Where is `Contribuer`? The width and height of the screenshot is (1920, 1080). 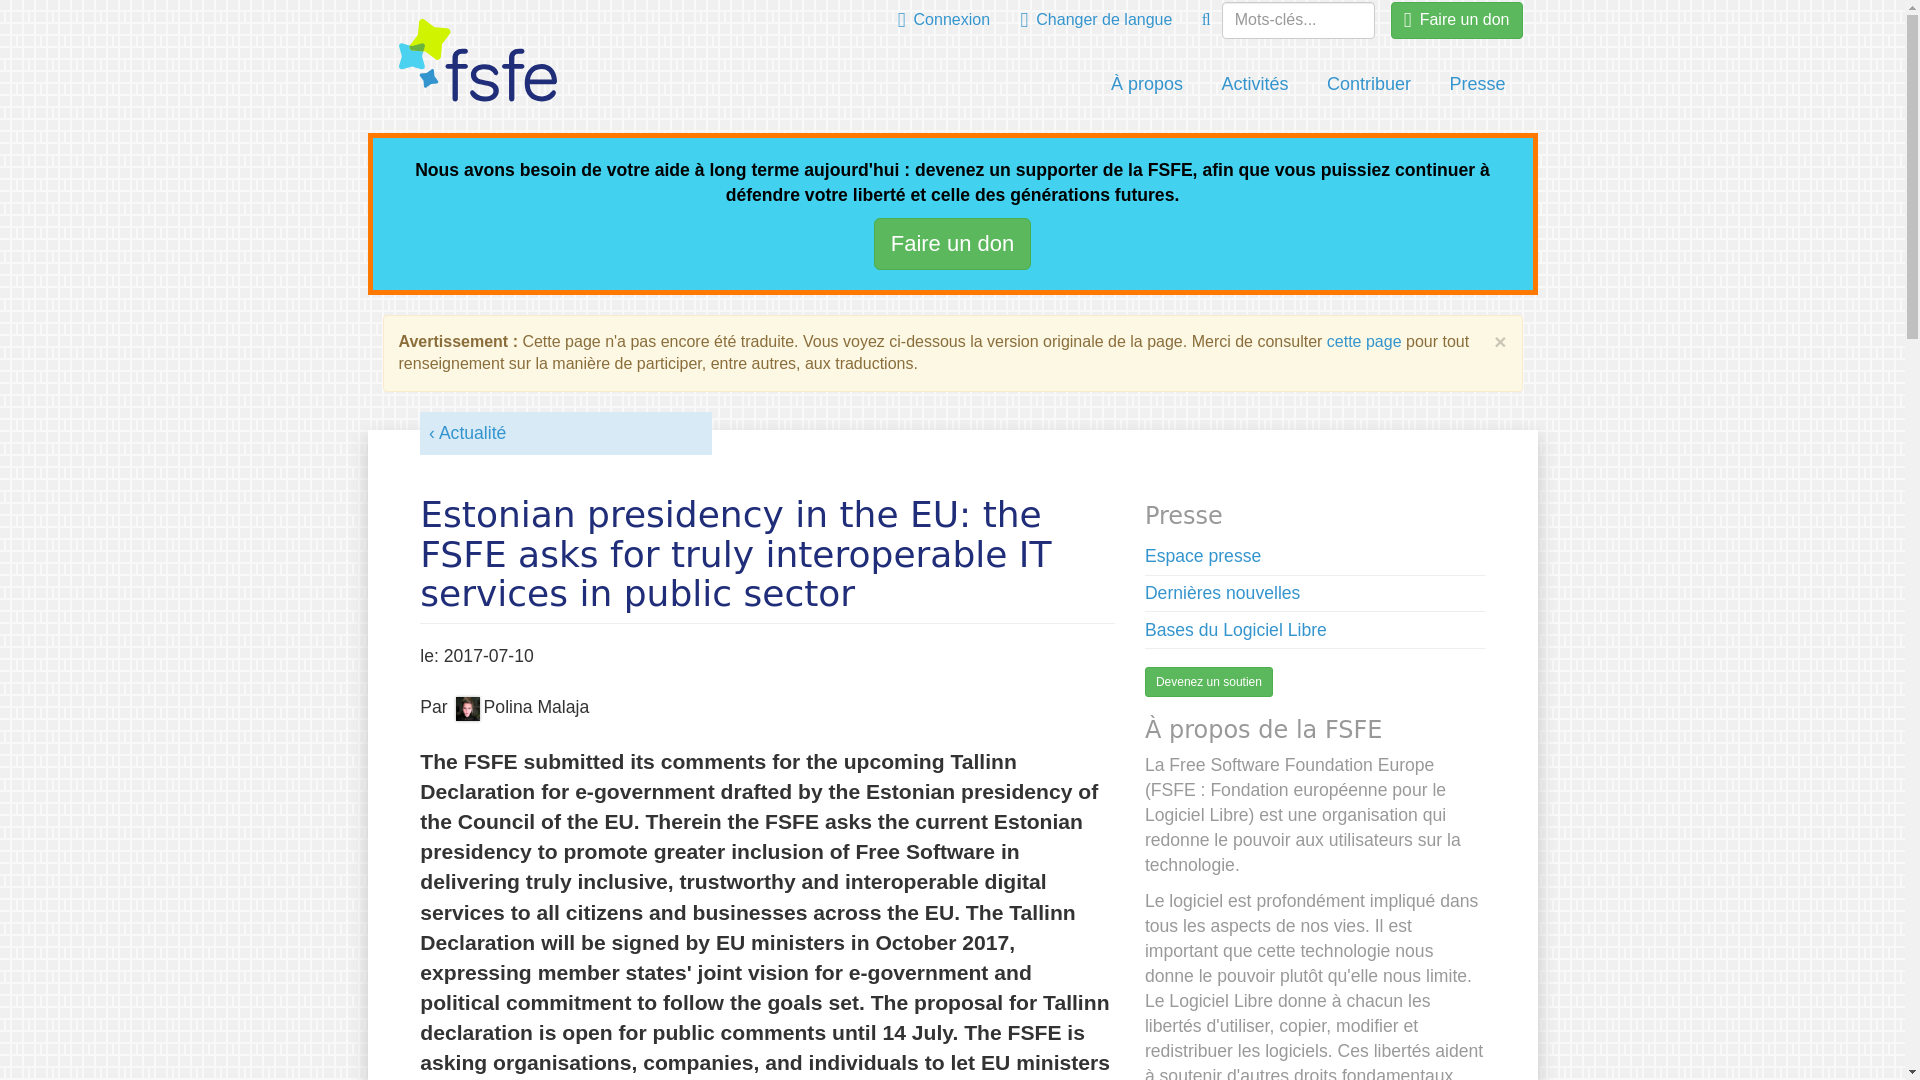
Contribuer is located at coordinates (1368, 84).